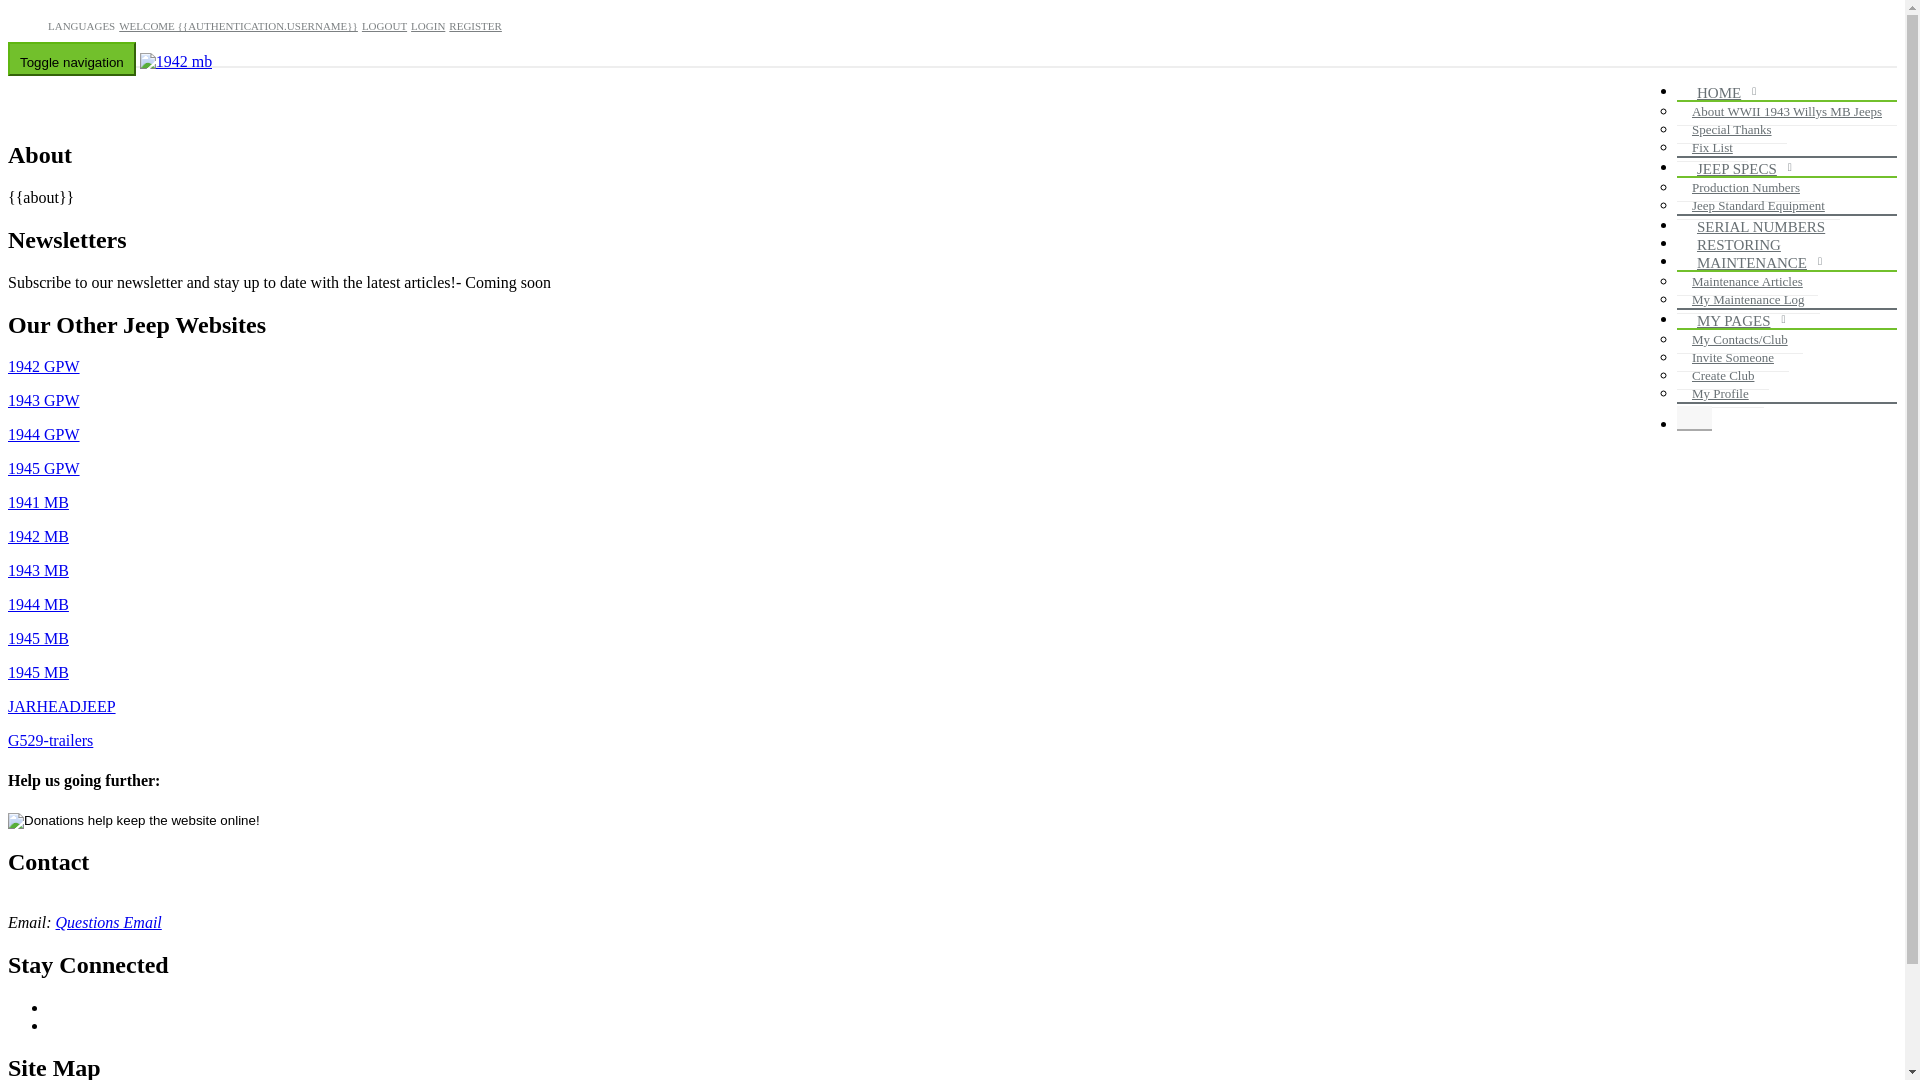 Image resolution: width=1920 pixels, height=1080 pixels. What do you see at coordinates (50, 740) in the screenshot?
I see `G529-trailers` at bounding box center [50, 740].